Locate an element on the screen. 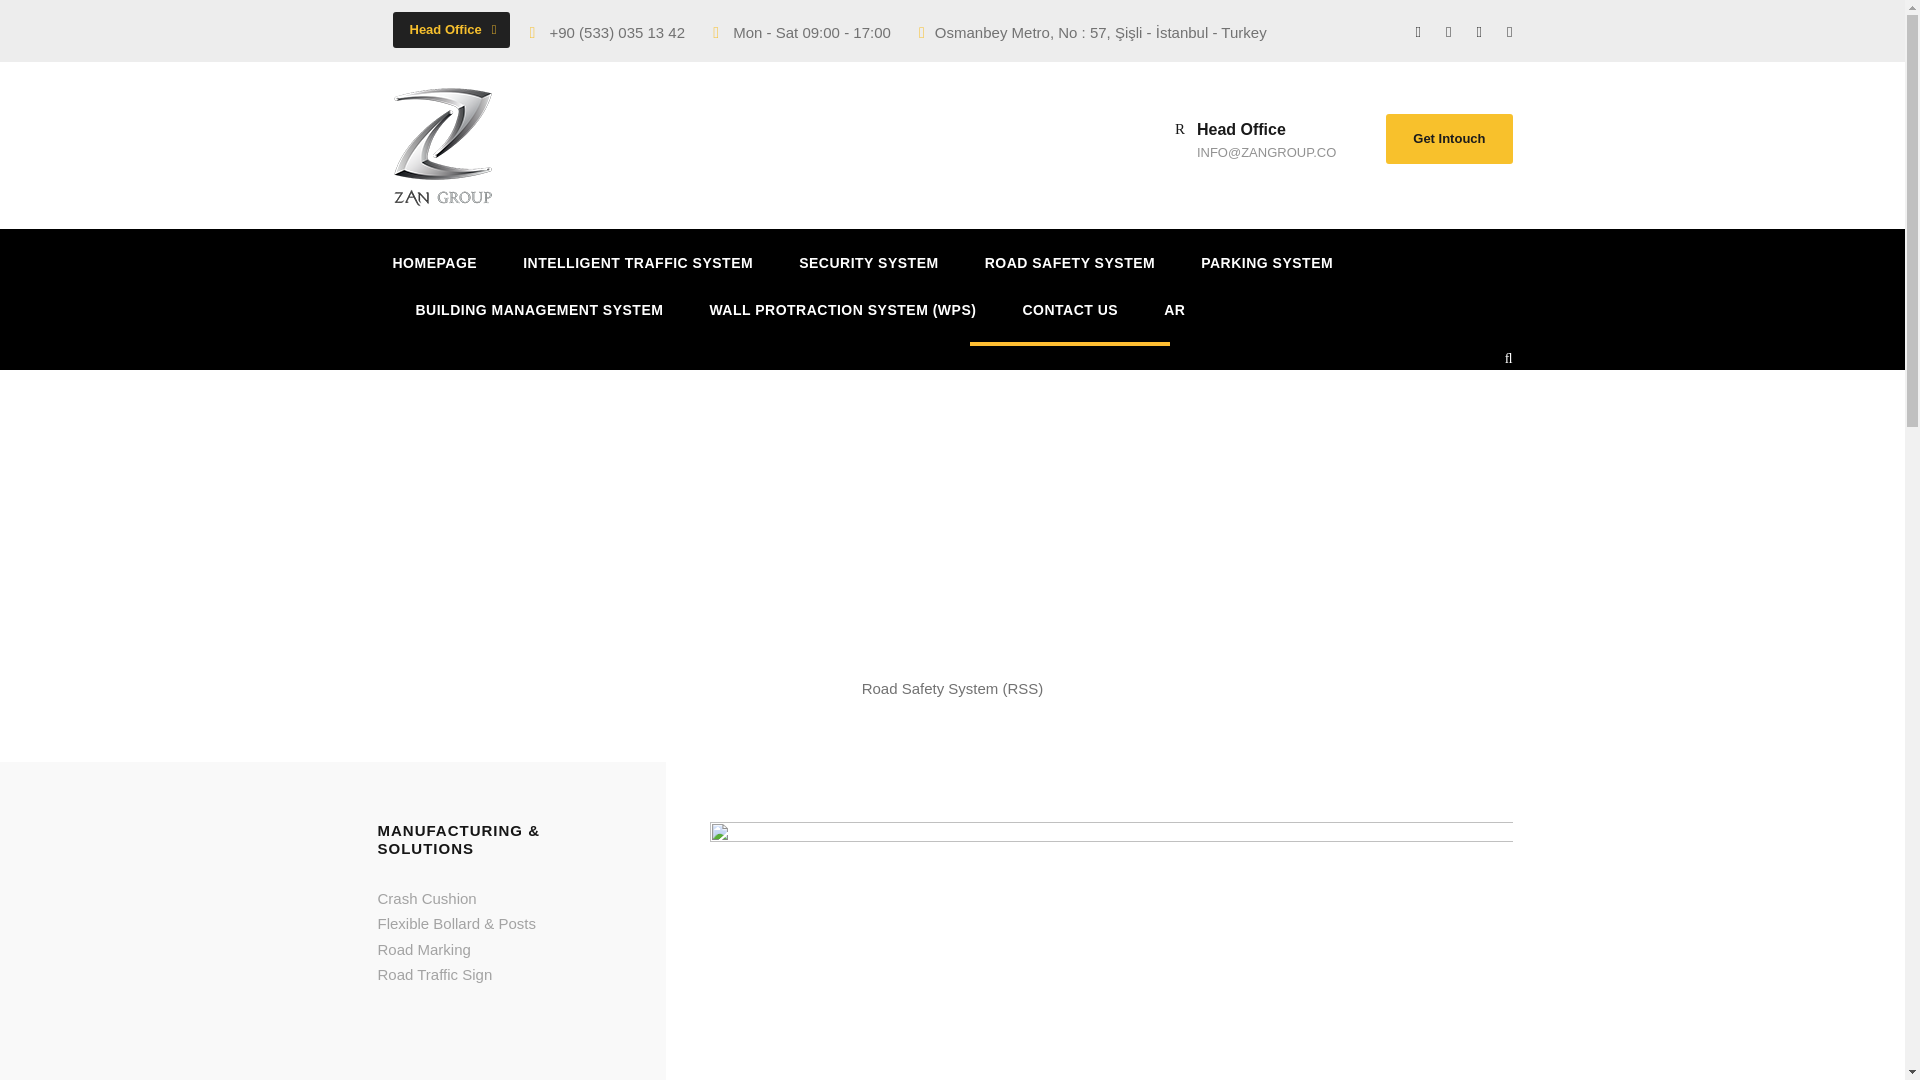 This screenshot has height=1080, width=1920. PARKING SYSTEM is located at coordinates (1266, 275).